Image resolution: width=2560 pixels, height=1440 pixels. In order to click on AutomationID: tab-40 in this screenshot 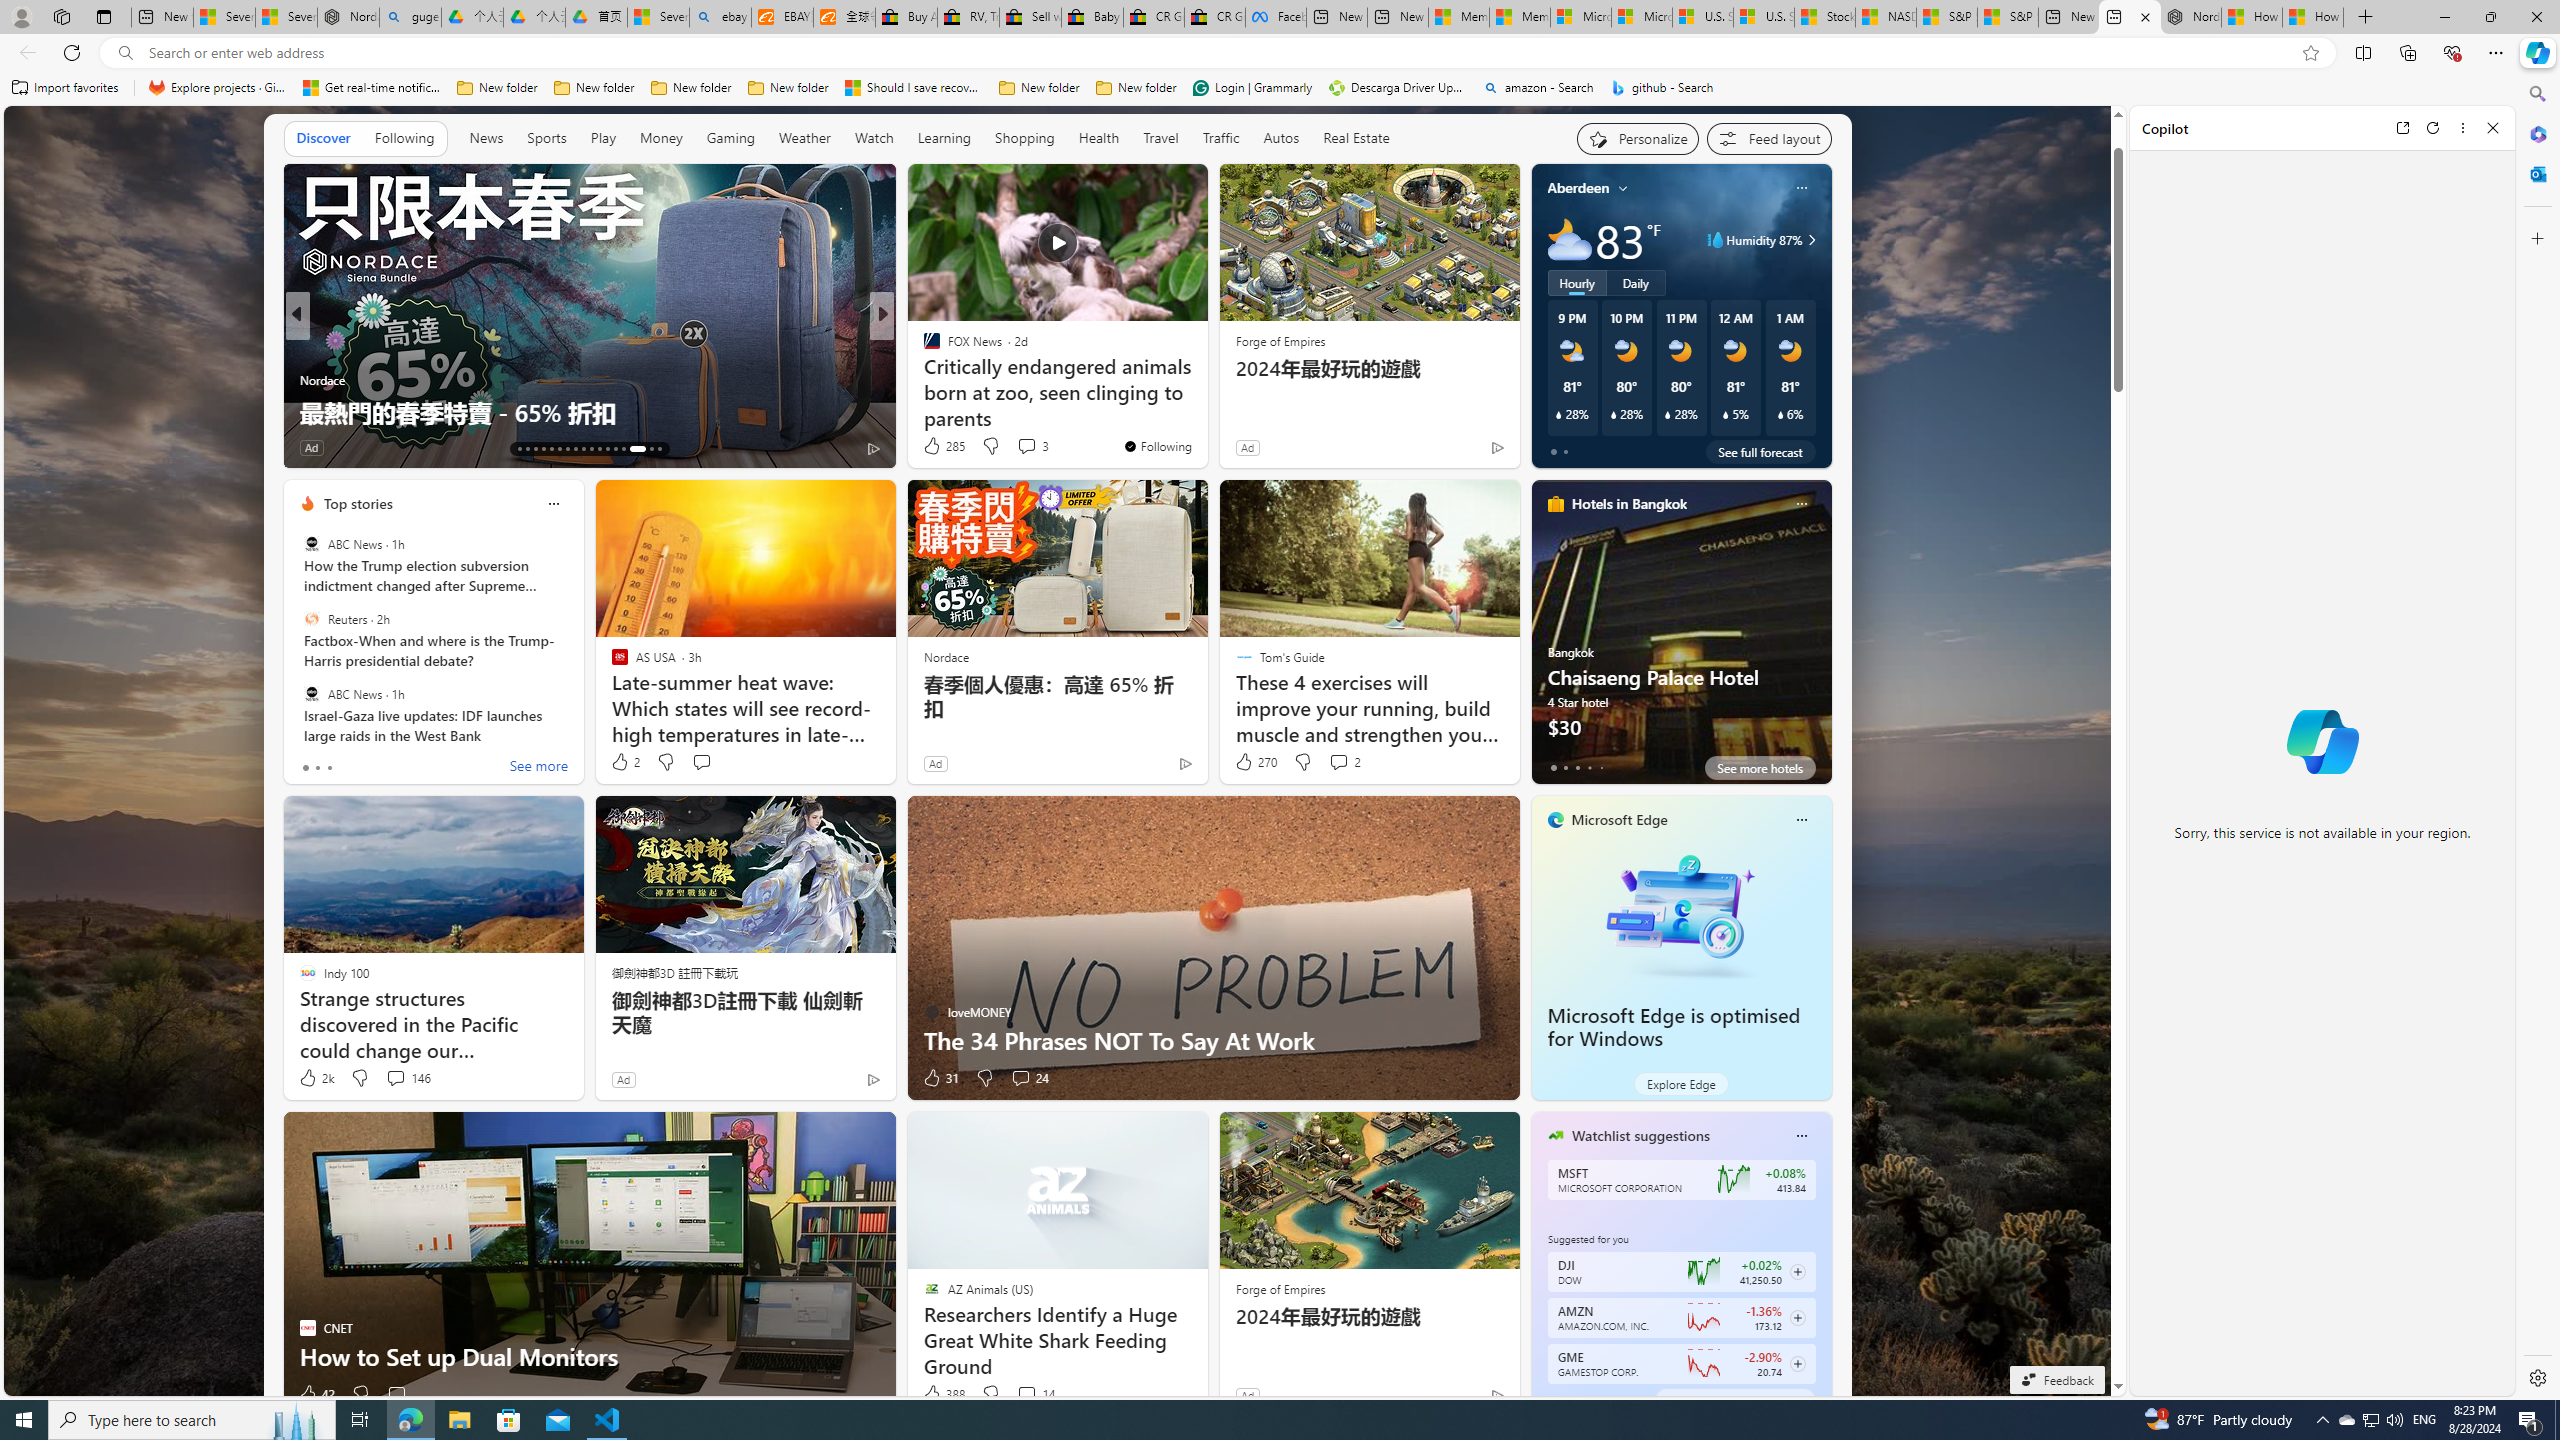, I will do `click(630, 449)`.